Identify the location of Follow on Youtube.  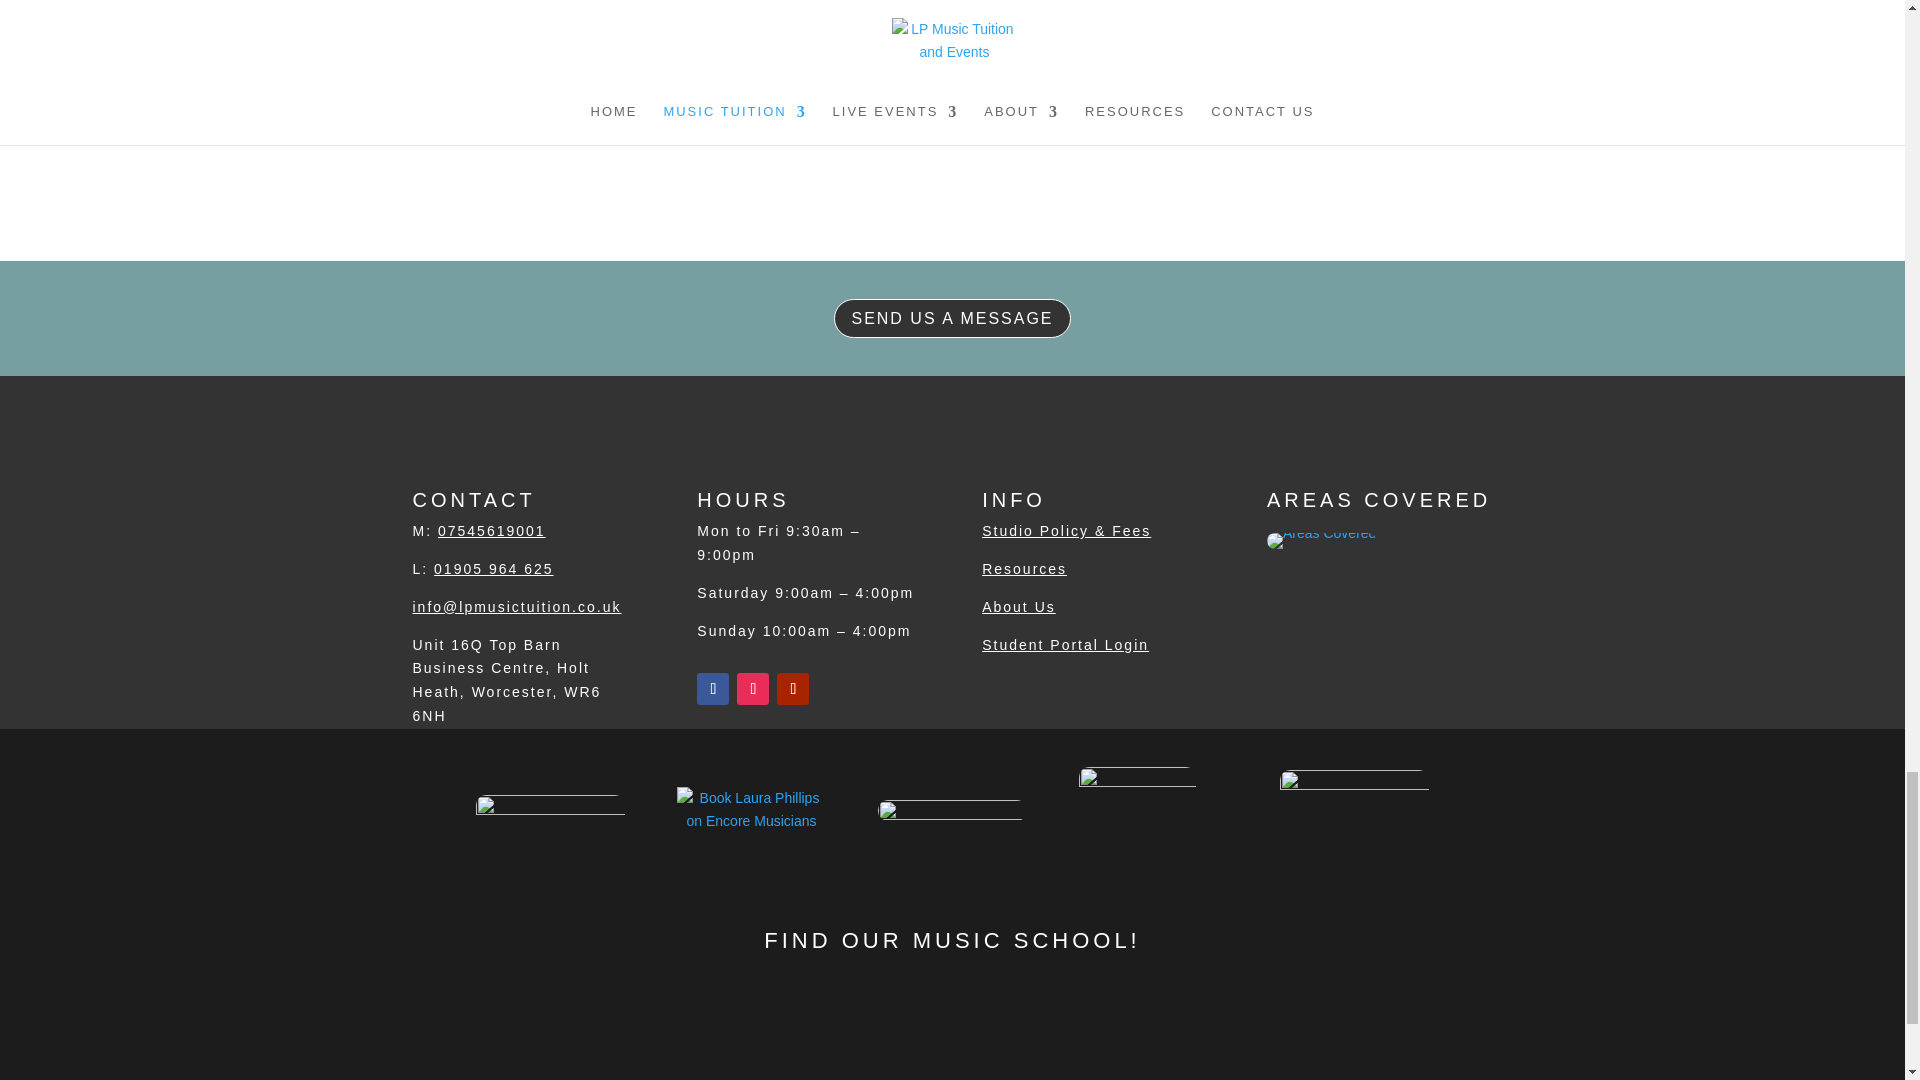
(792, 688).